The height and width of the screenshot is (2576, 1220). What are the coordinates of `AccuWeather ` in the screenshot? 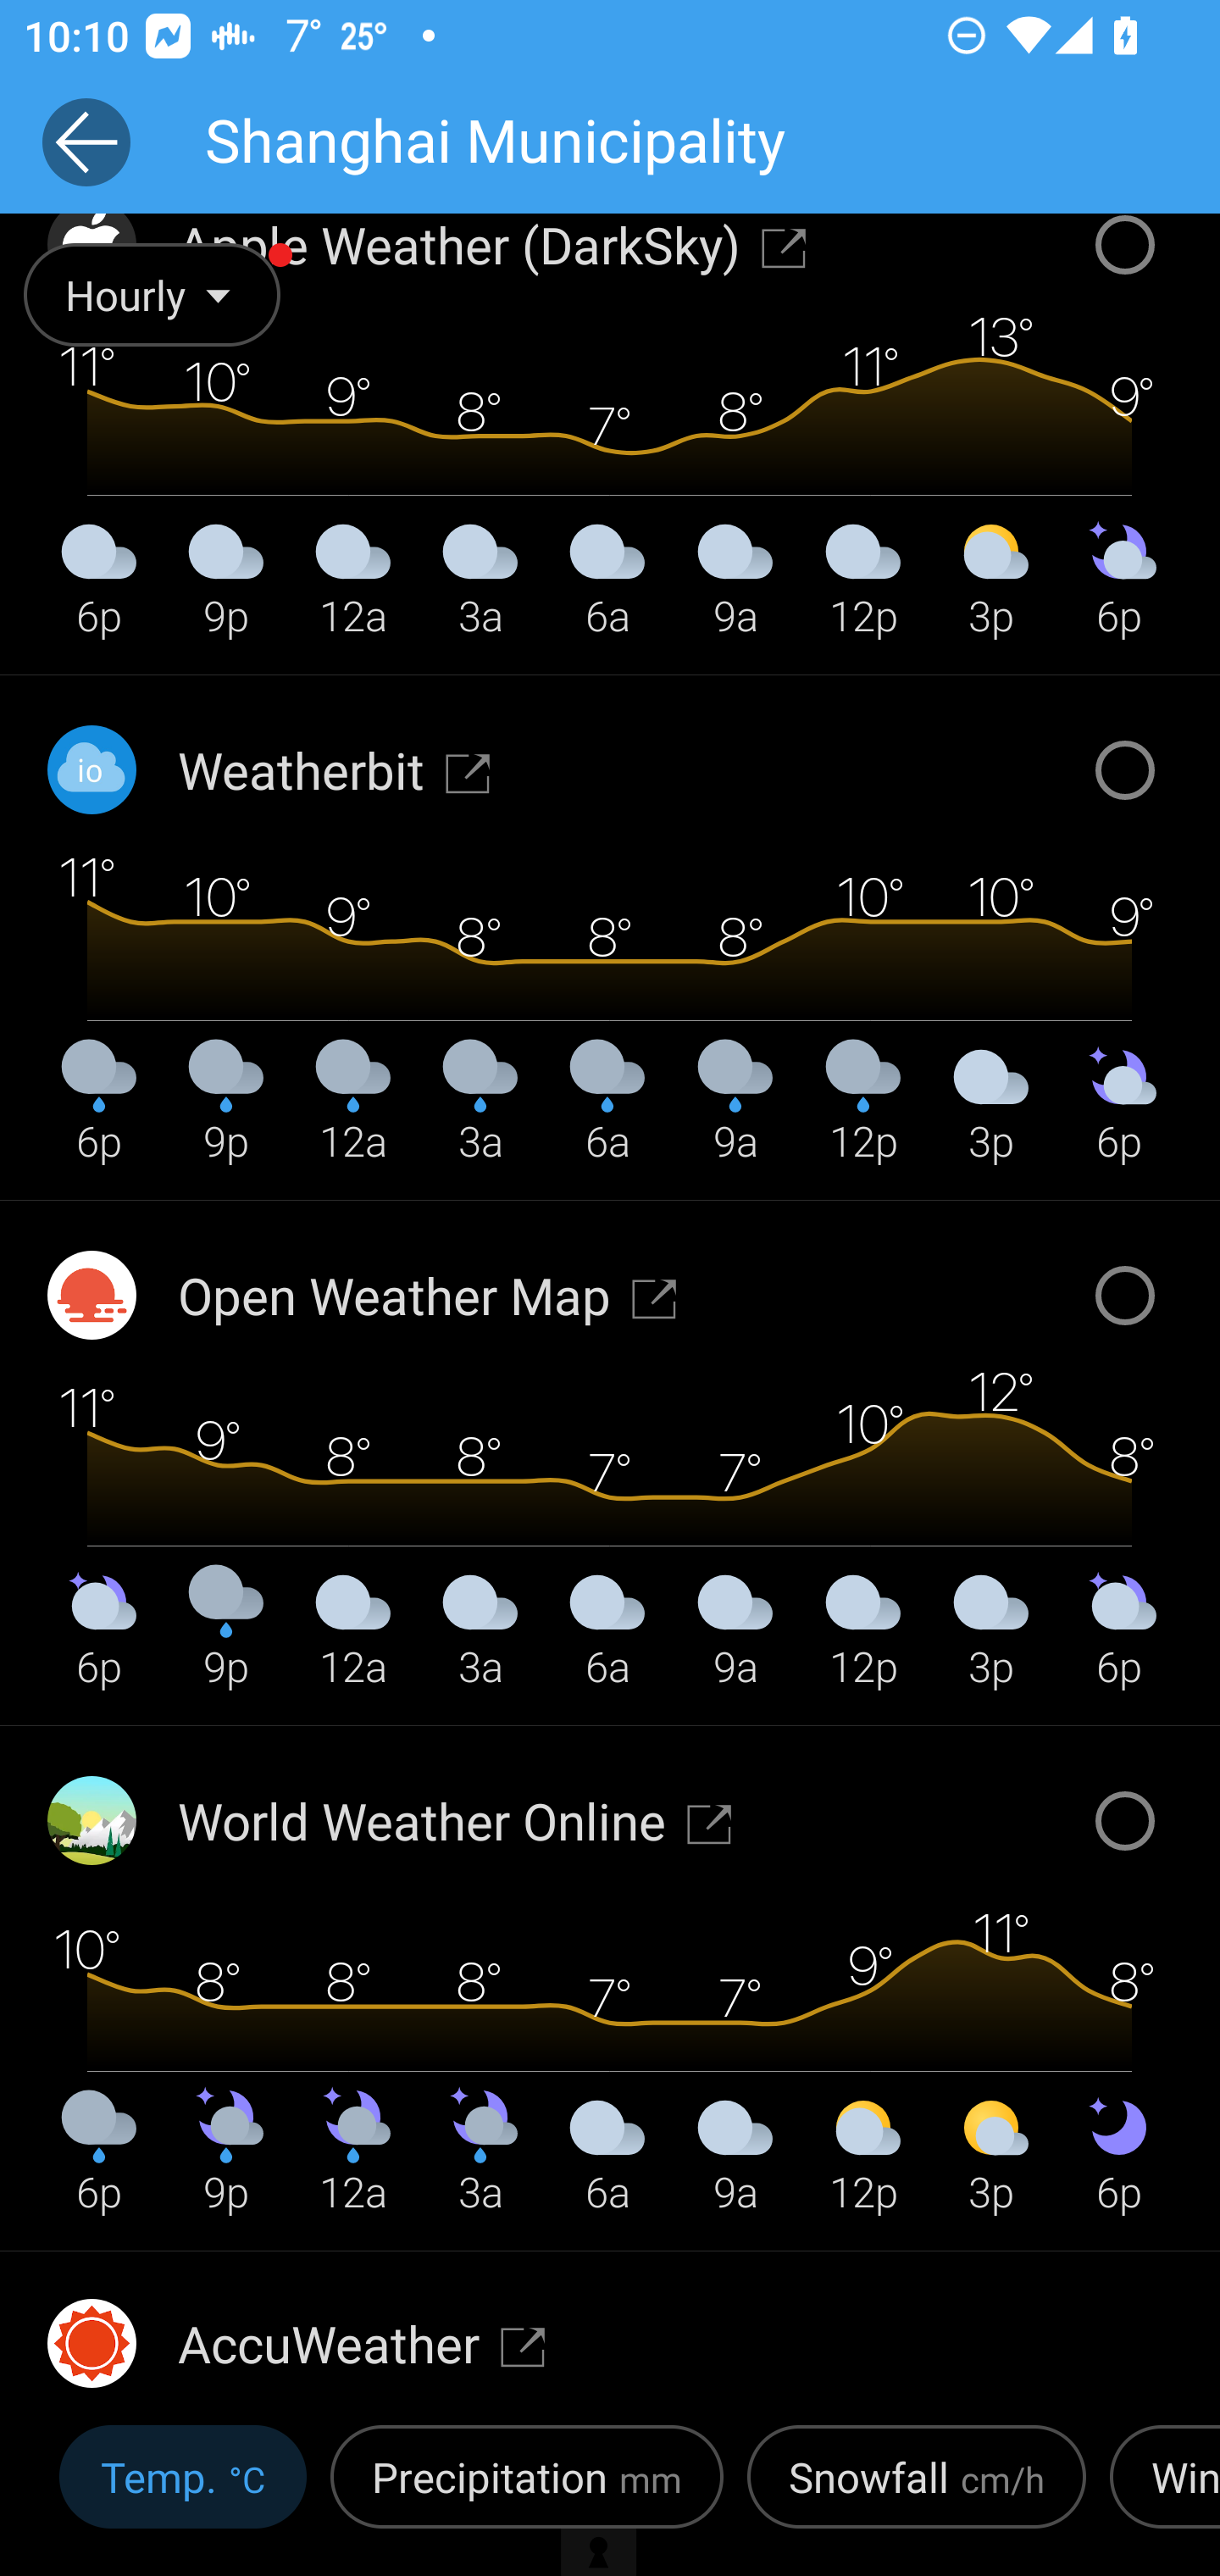 It's located at (363, 2342).